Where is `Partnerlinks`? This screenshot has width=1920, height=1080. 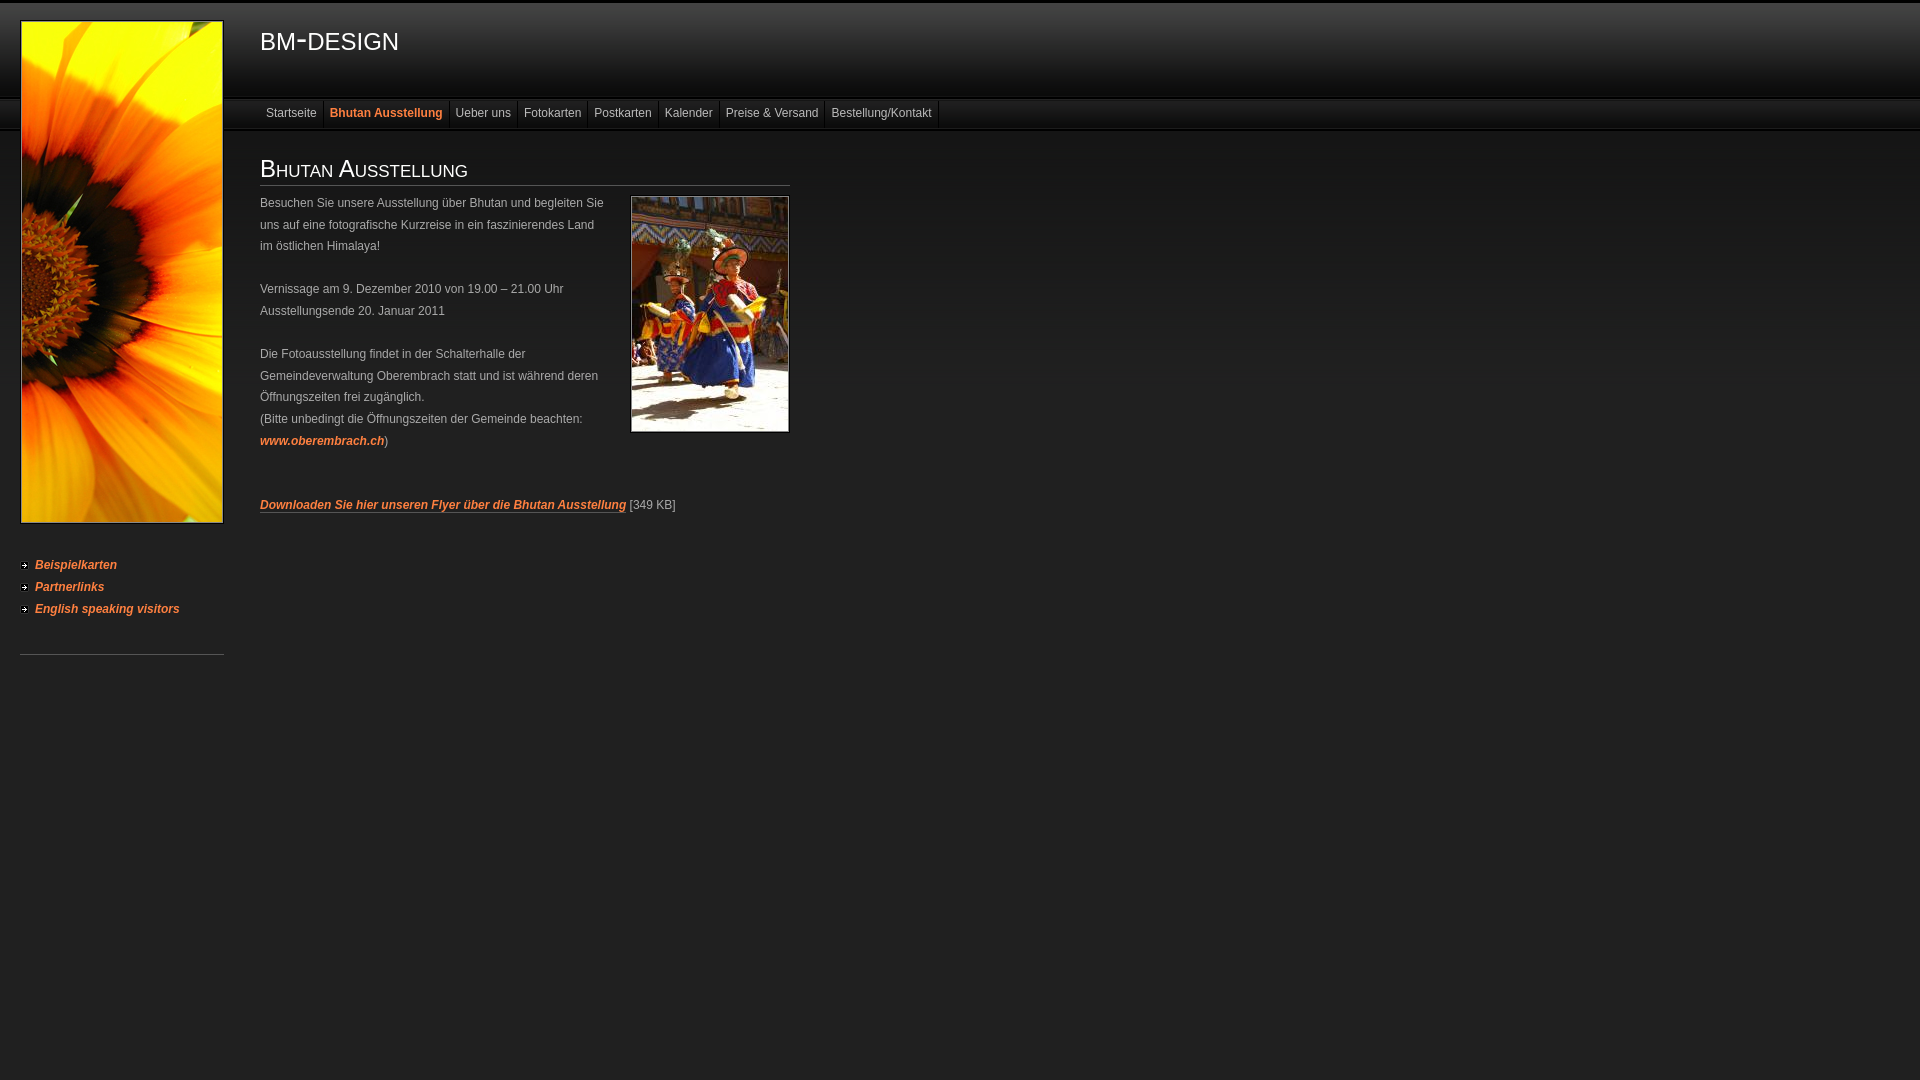 Partnerlinks is located at coordinates (122, 587).